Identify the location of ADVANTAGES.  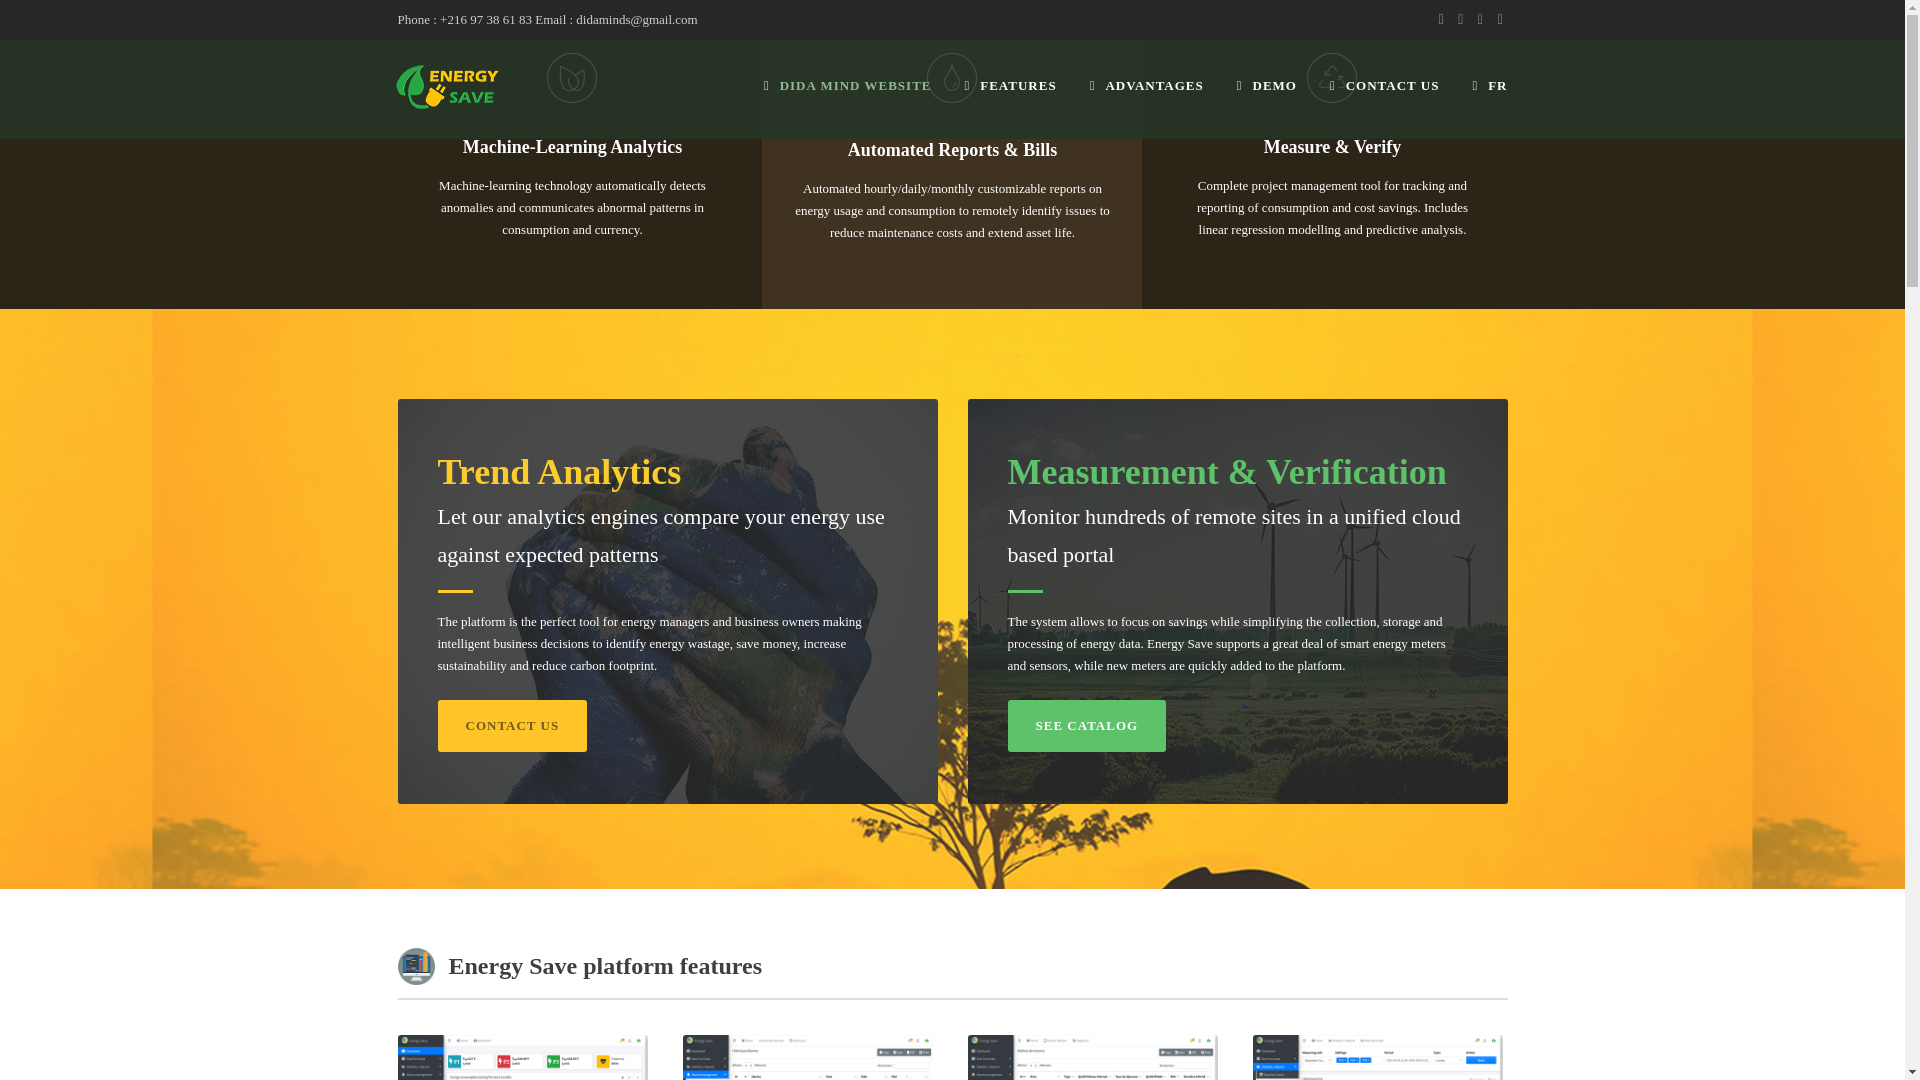
(1163, 102).